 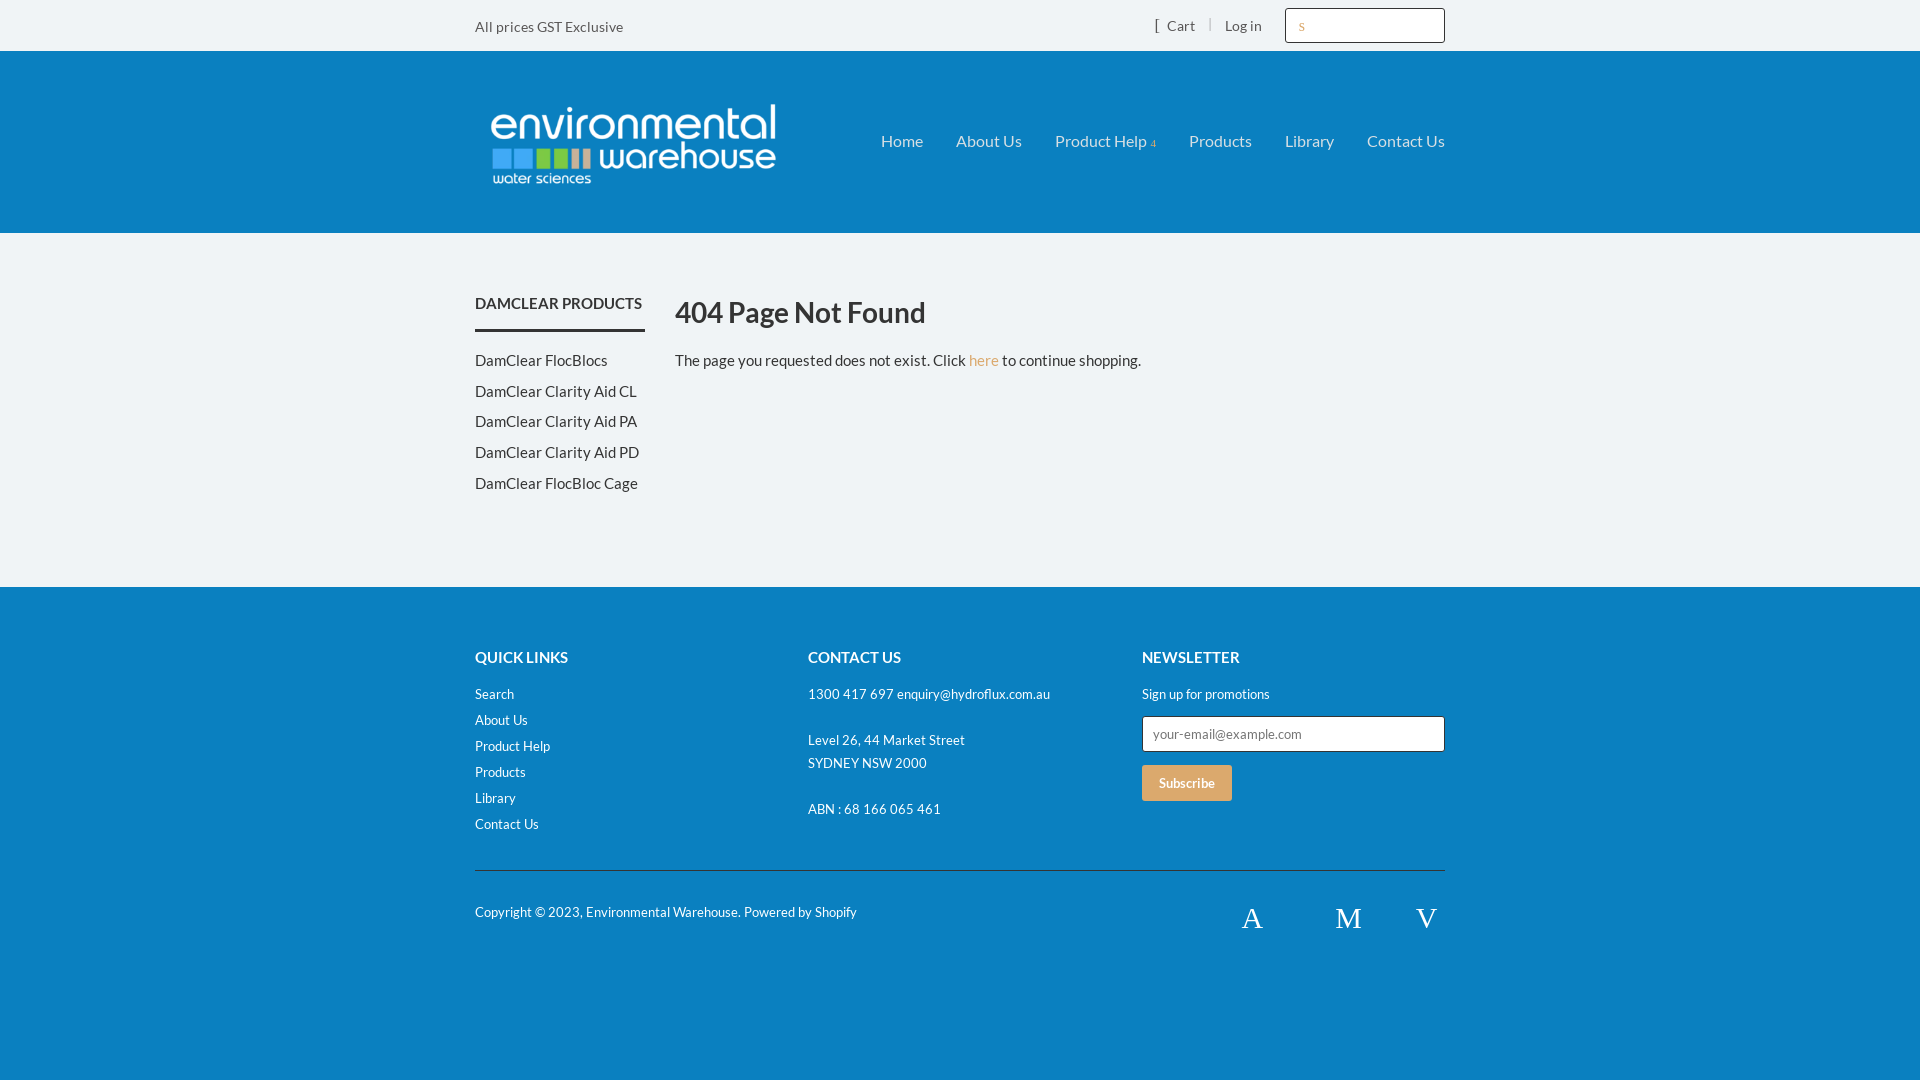 I want to click on Contact Us, so click(x=507, y=824).